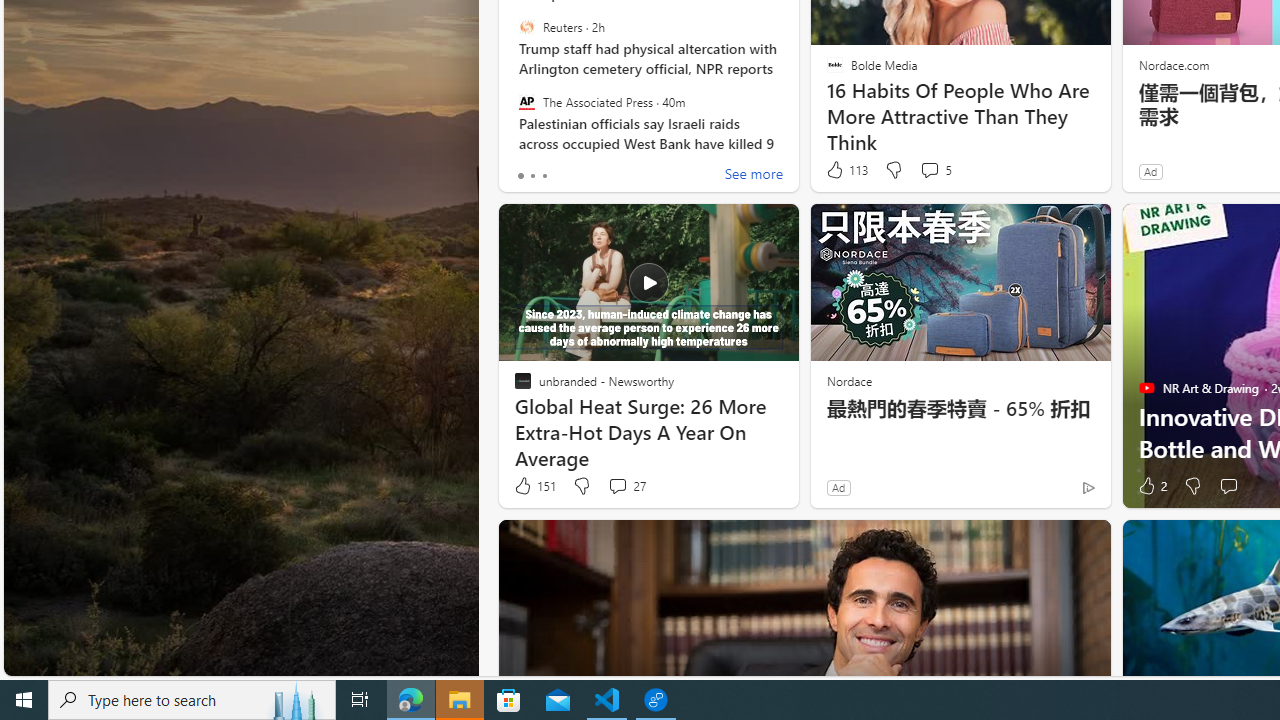  I want to click on Ad, so click(838, 487).